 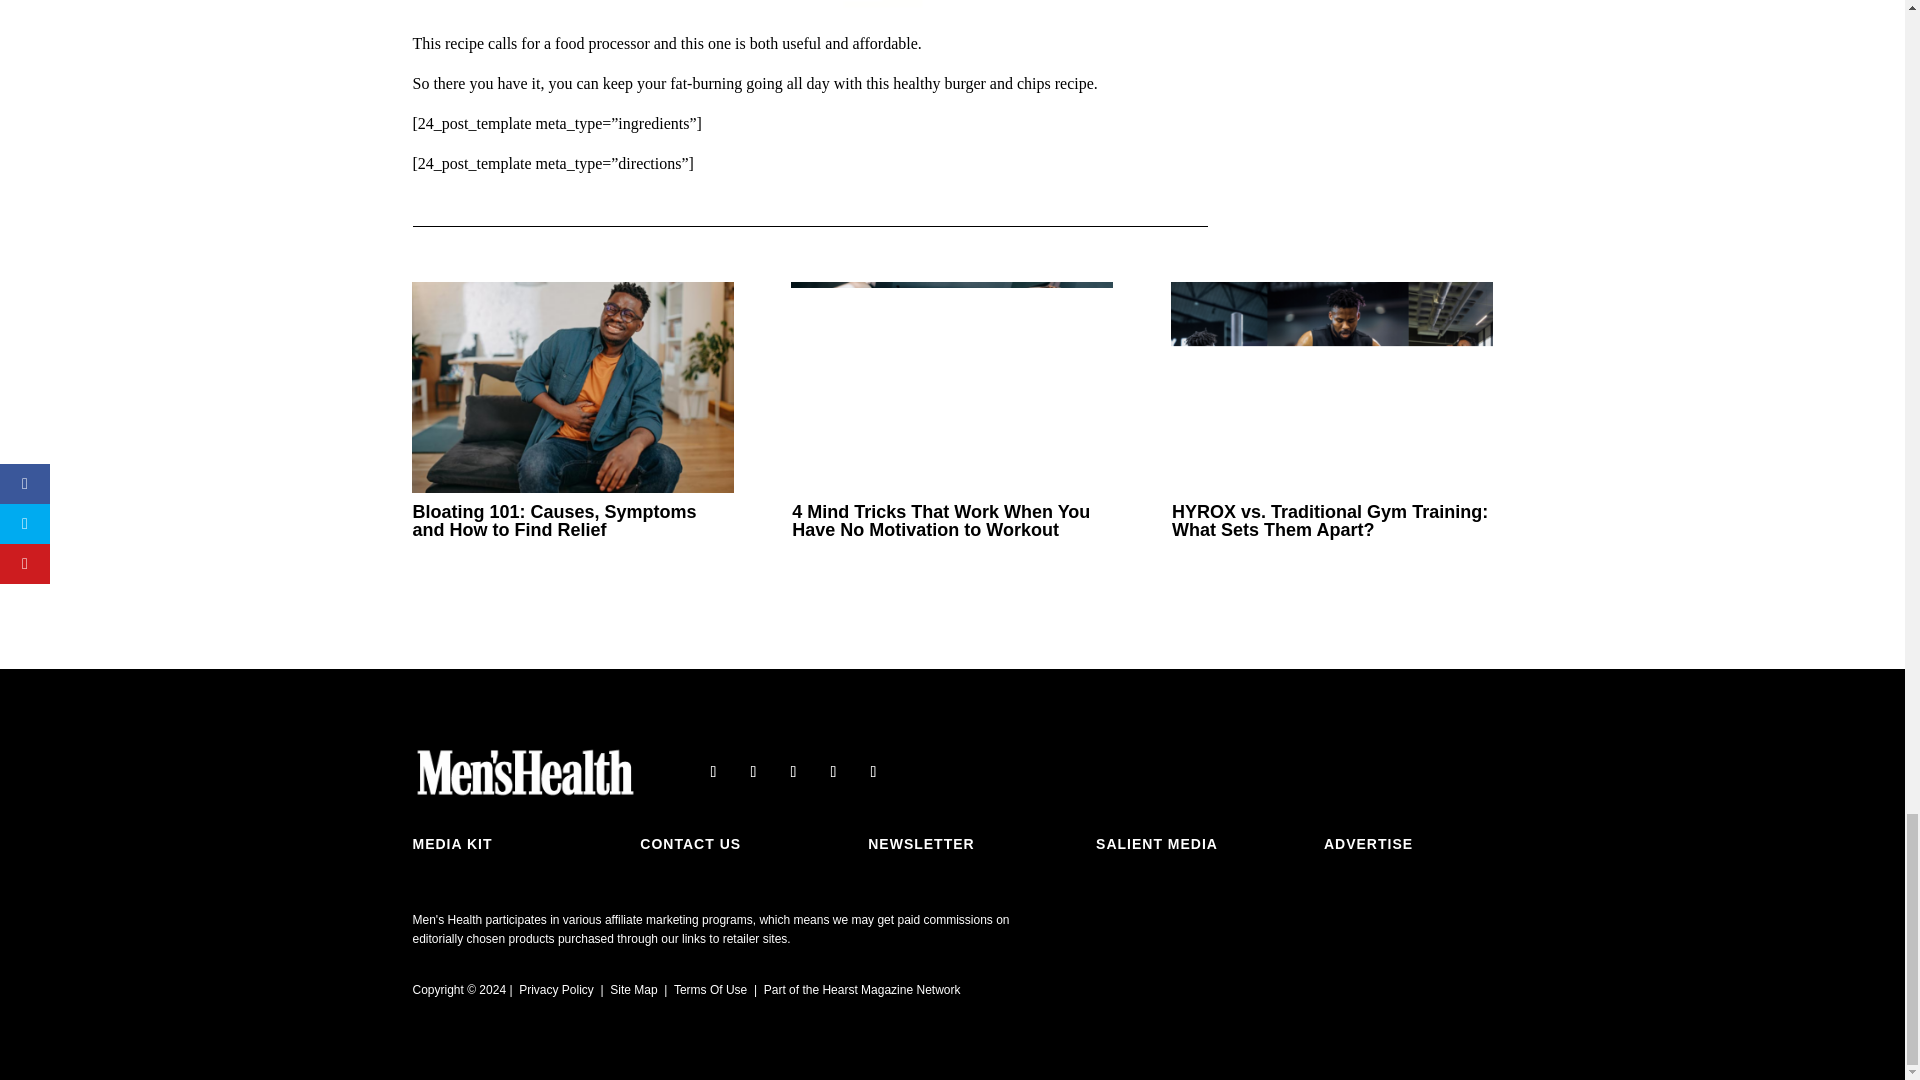 What do you see at coordinates (832, 772) in the screenshot?
I see `Follow on Youtube` at bounding box center [832, 772].